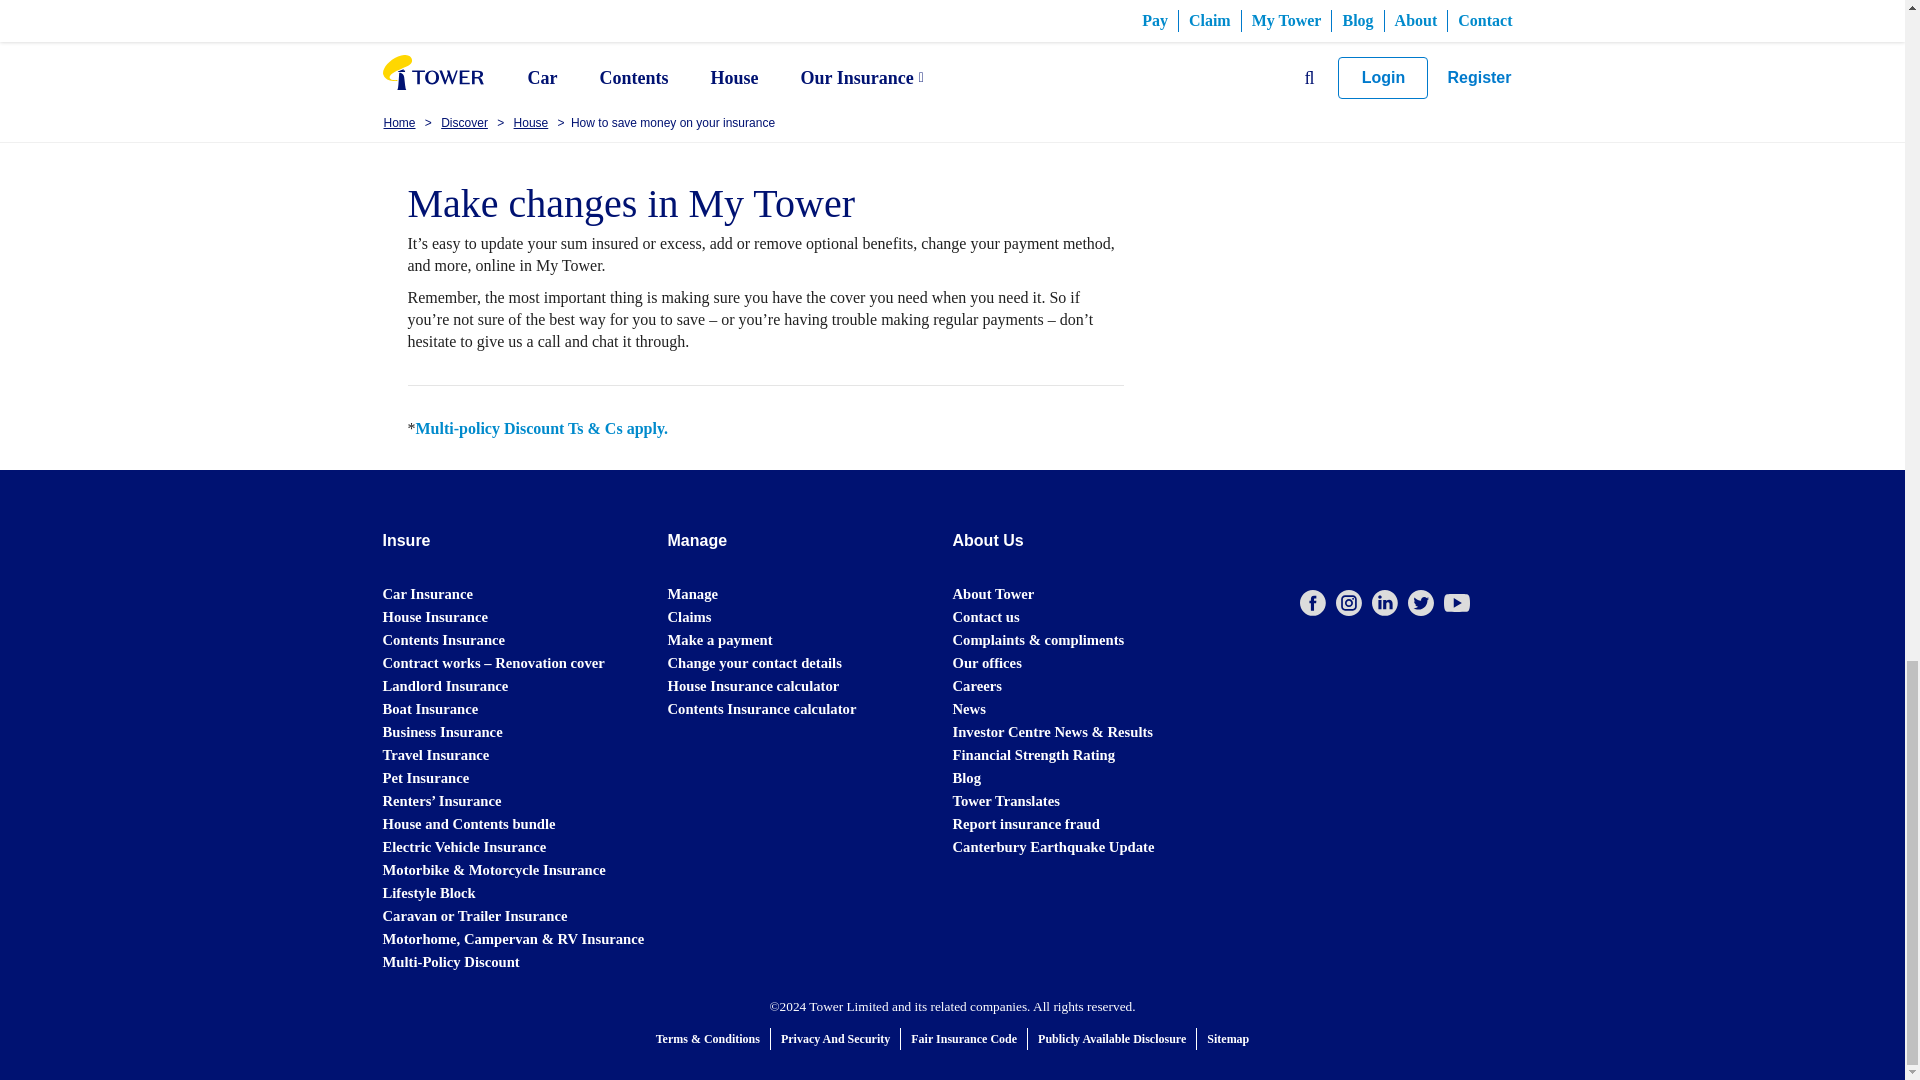 The width and height of the screenshot is (1920, 1080). I want to click on one event, one excess,, so click(958, 12).